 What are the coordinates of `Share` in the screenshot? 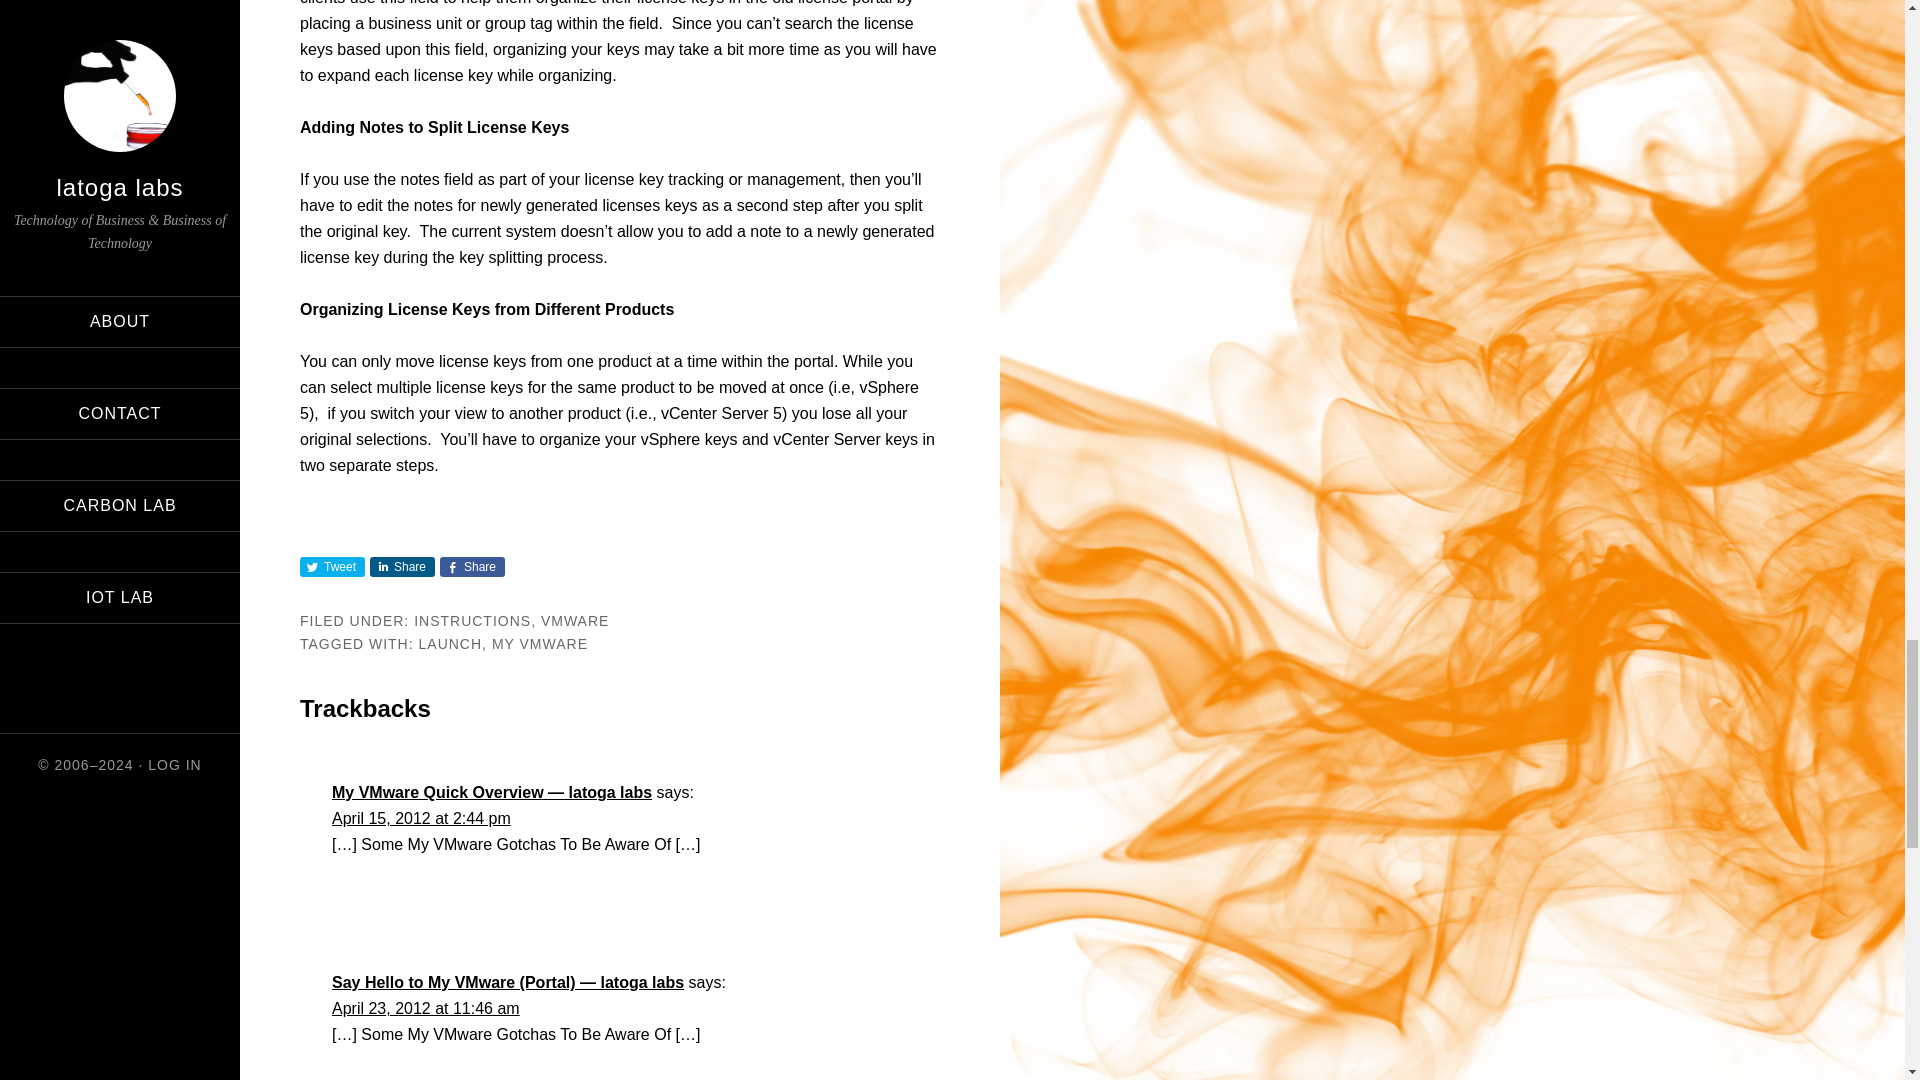 It's located at (472, 566).